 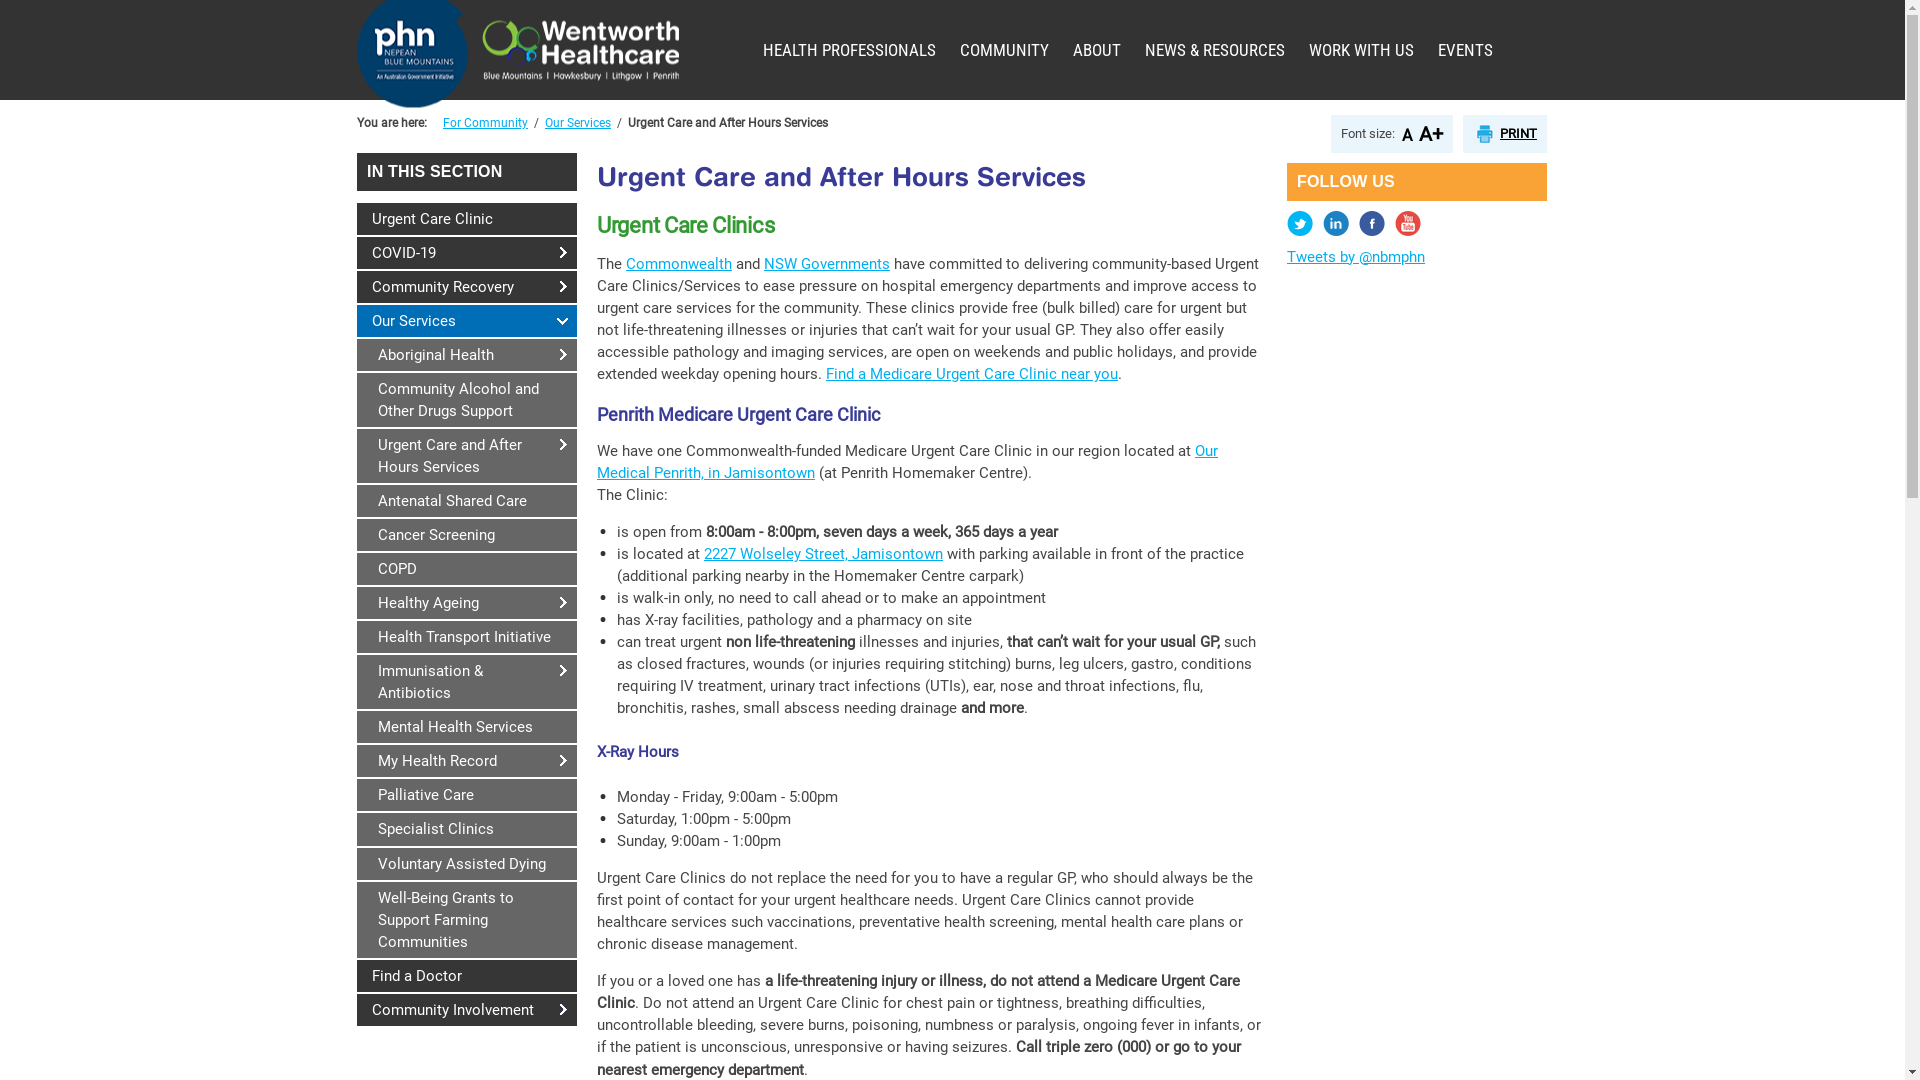 I want to click on Voluntary Assisted Dying, so click(x=467, y=864).